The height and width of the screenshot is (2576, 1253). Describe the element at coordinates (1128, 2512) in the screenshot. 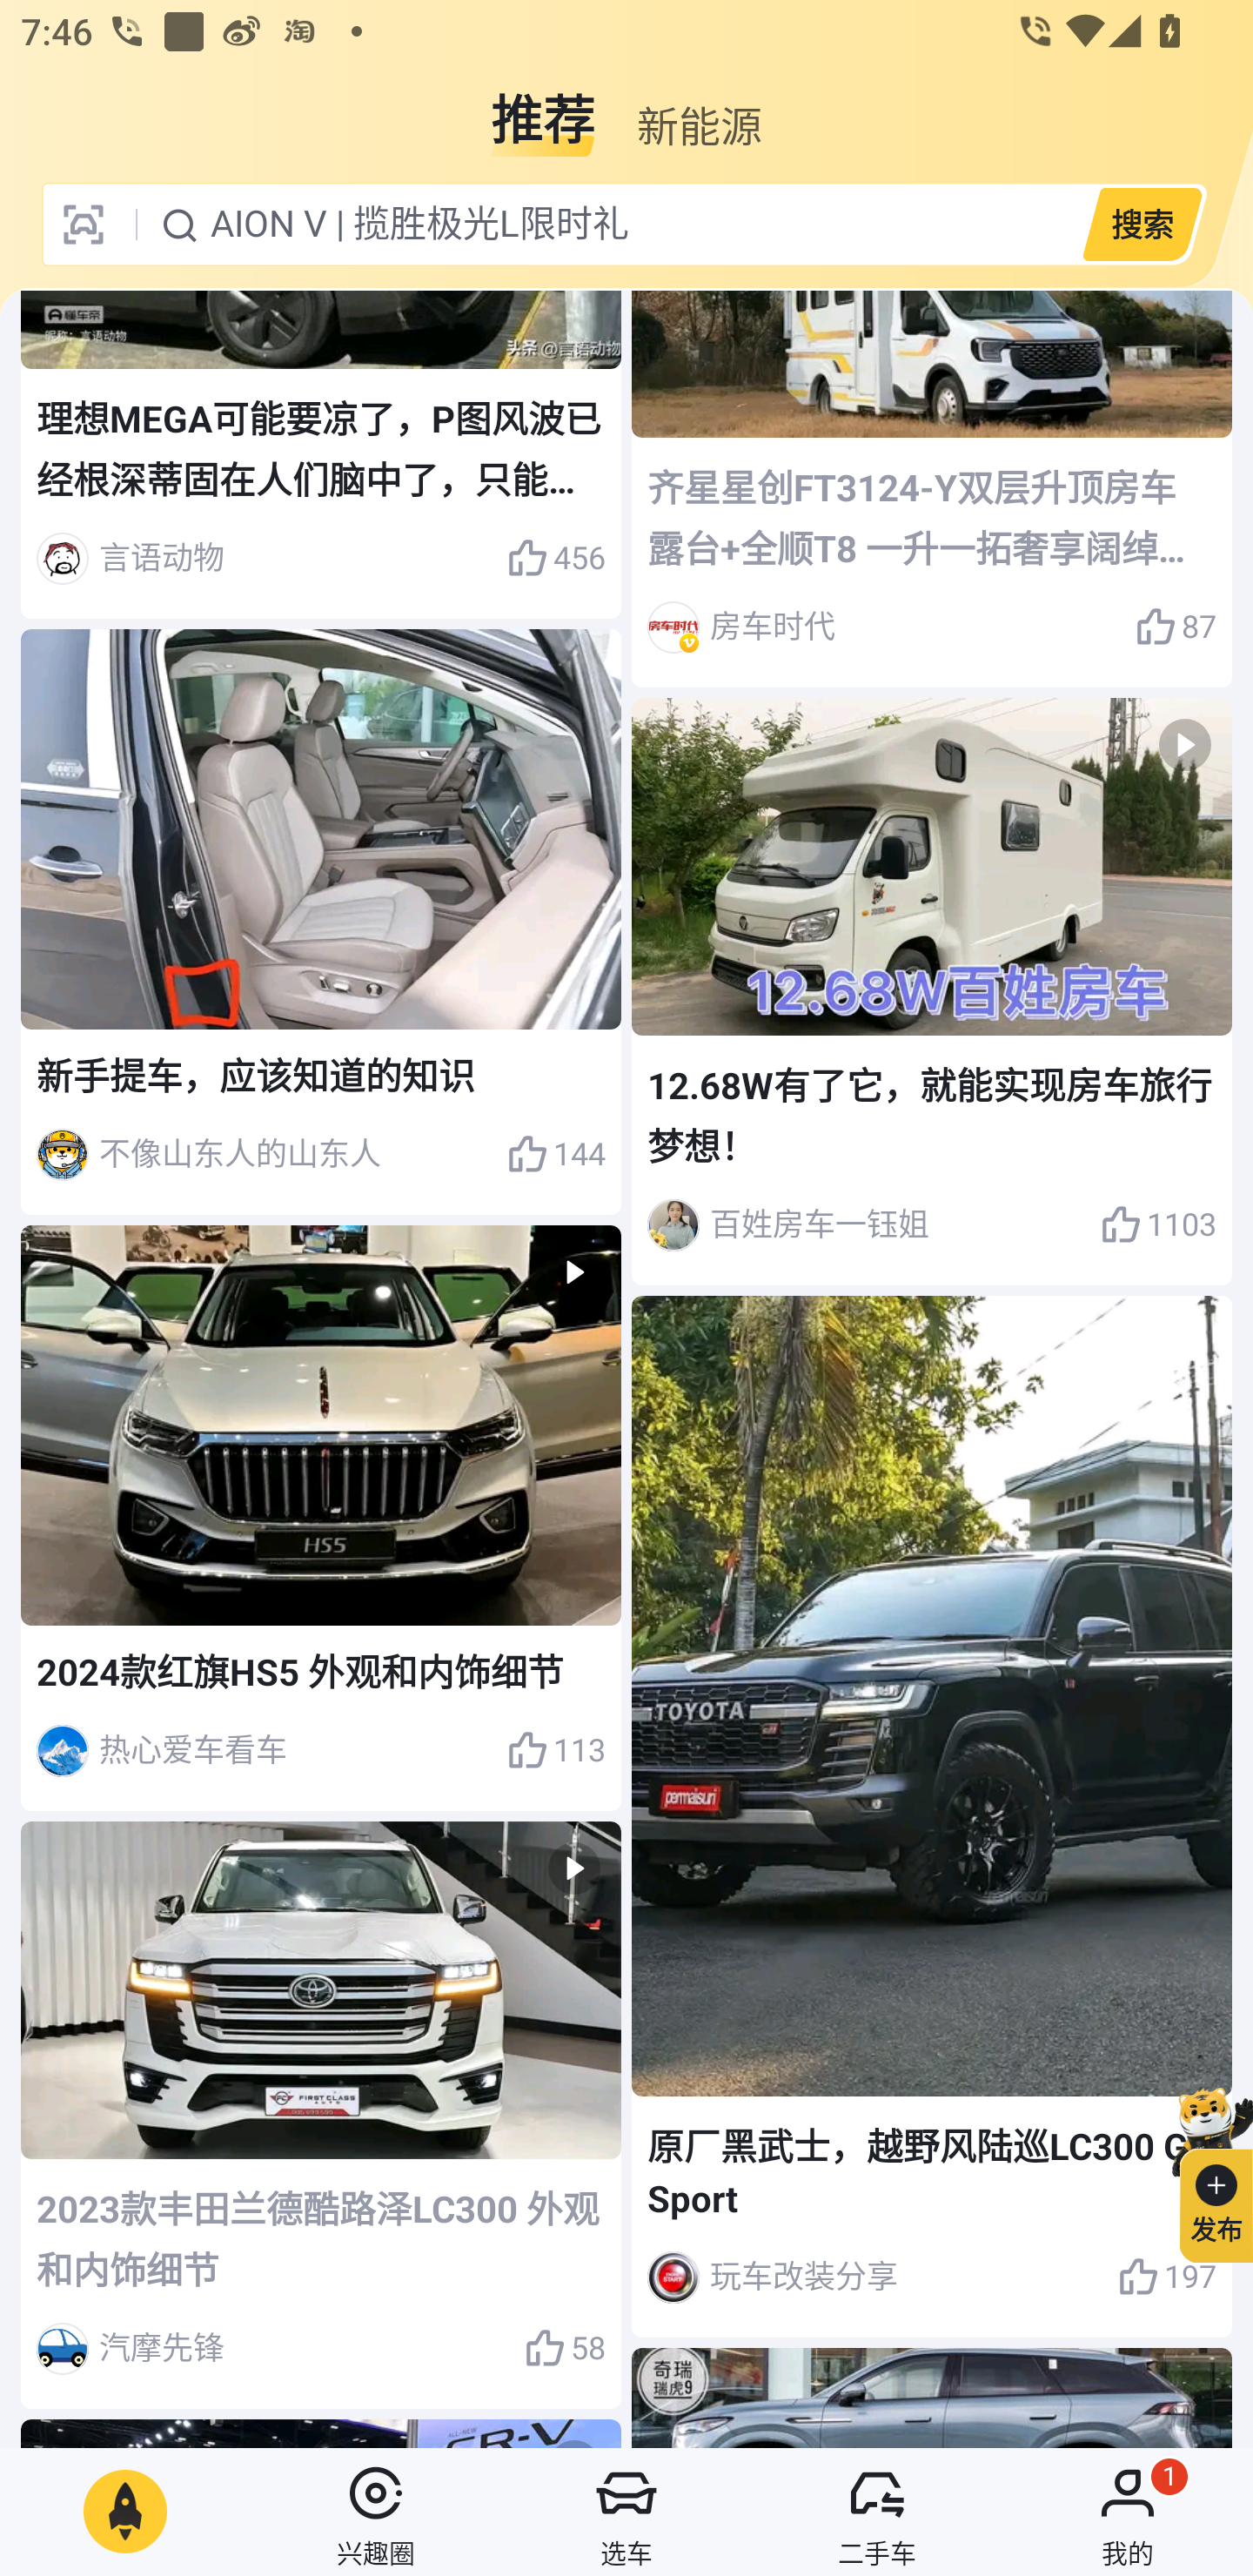

I see ` 我的` at that location.